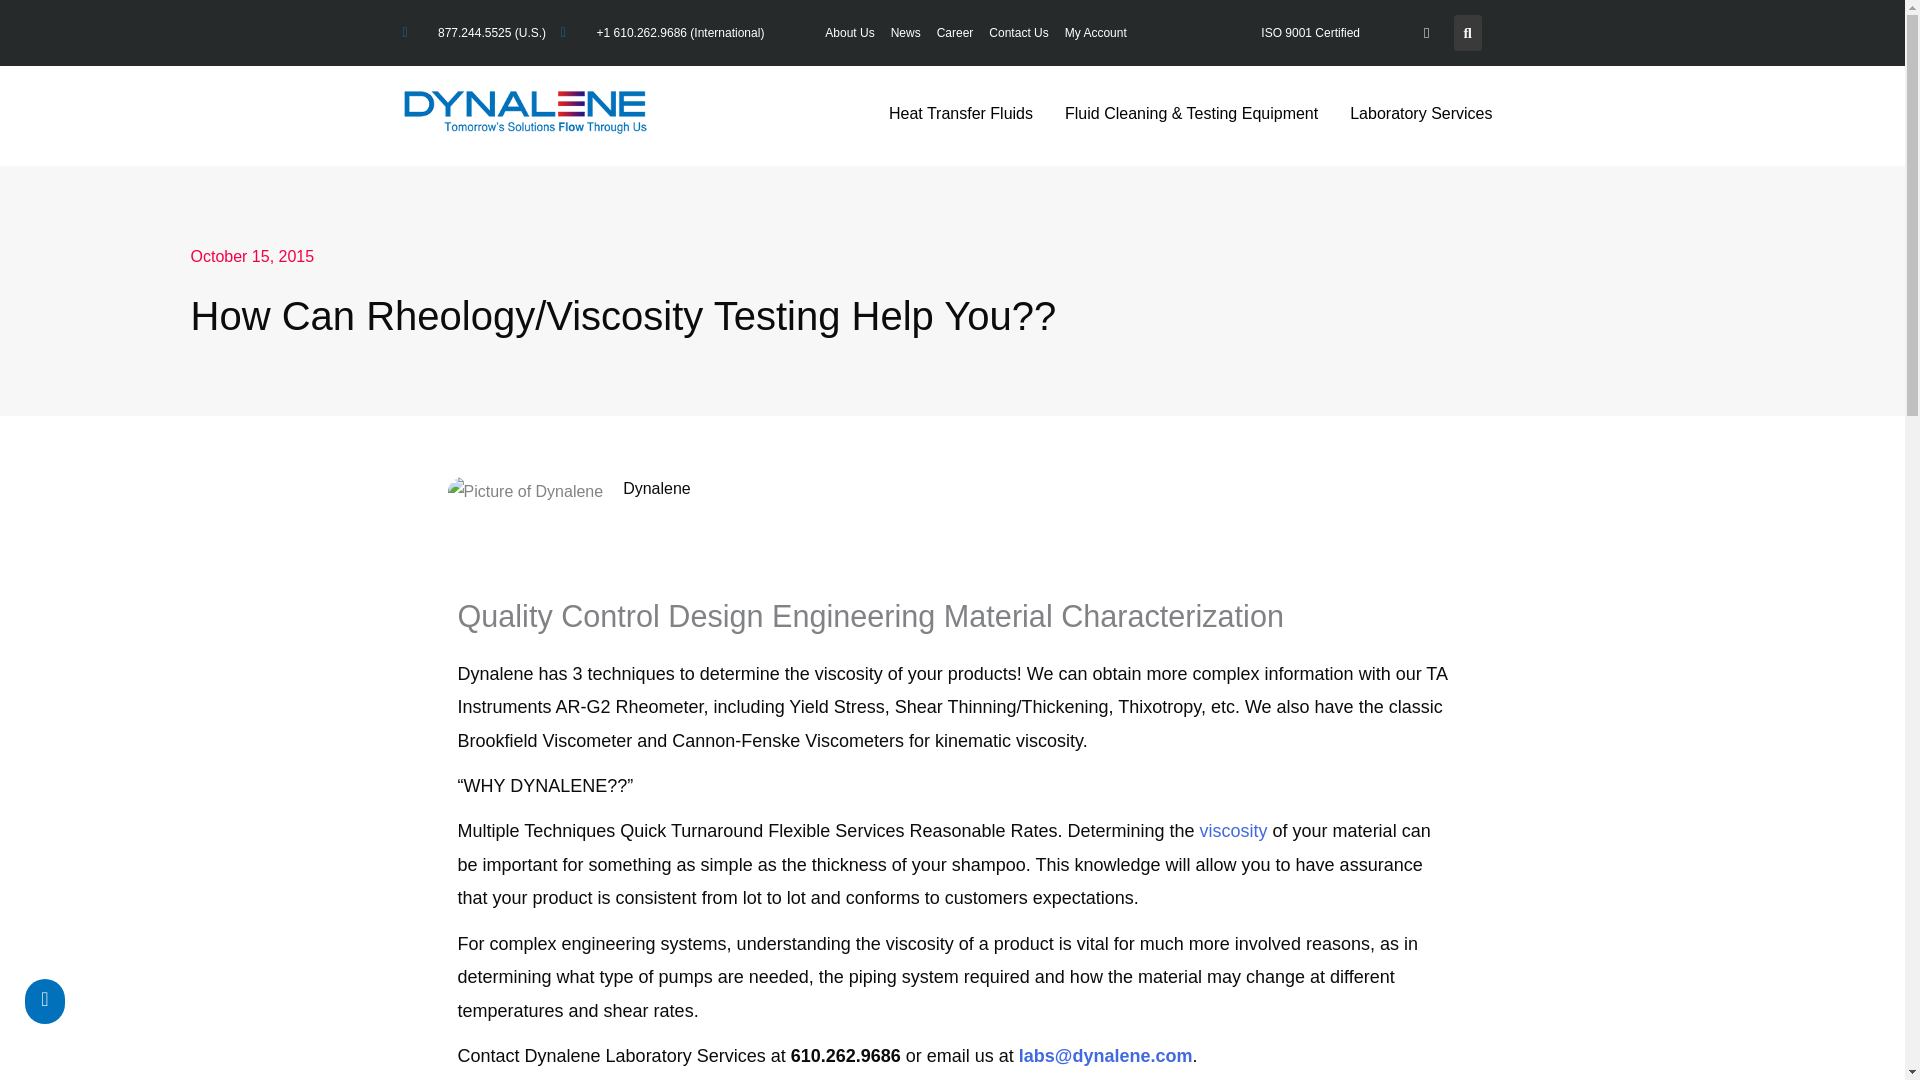 The image size is (1920, 1080). Describe the element at coordinates (955, 32) in the screenshot. I see `Career` at that location.